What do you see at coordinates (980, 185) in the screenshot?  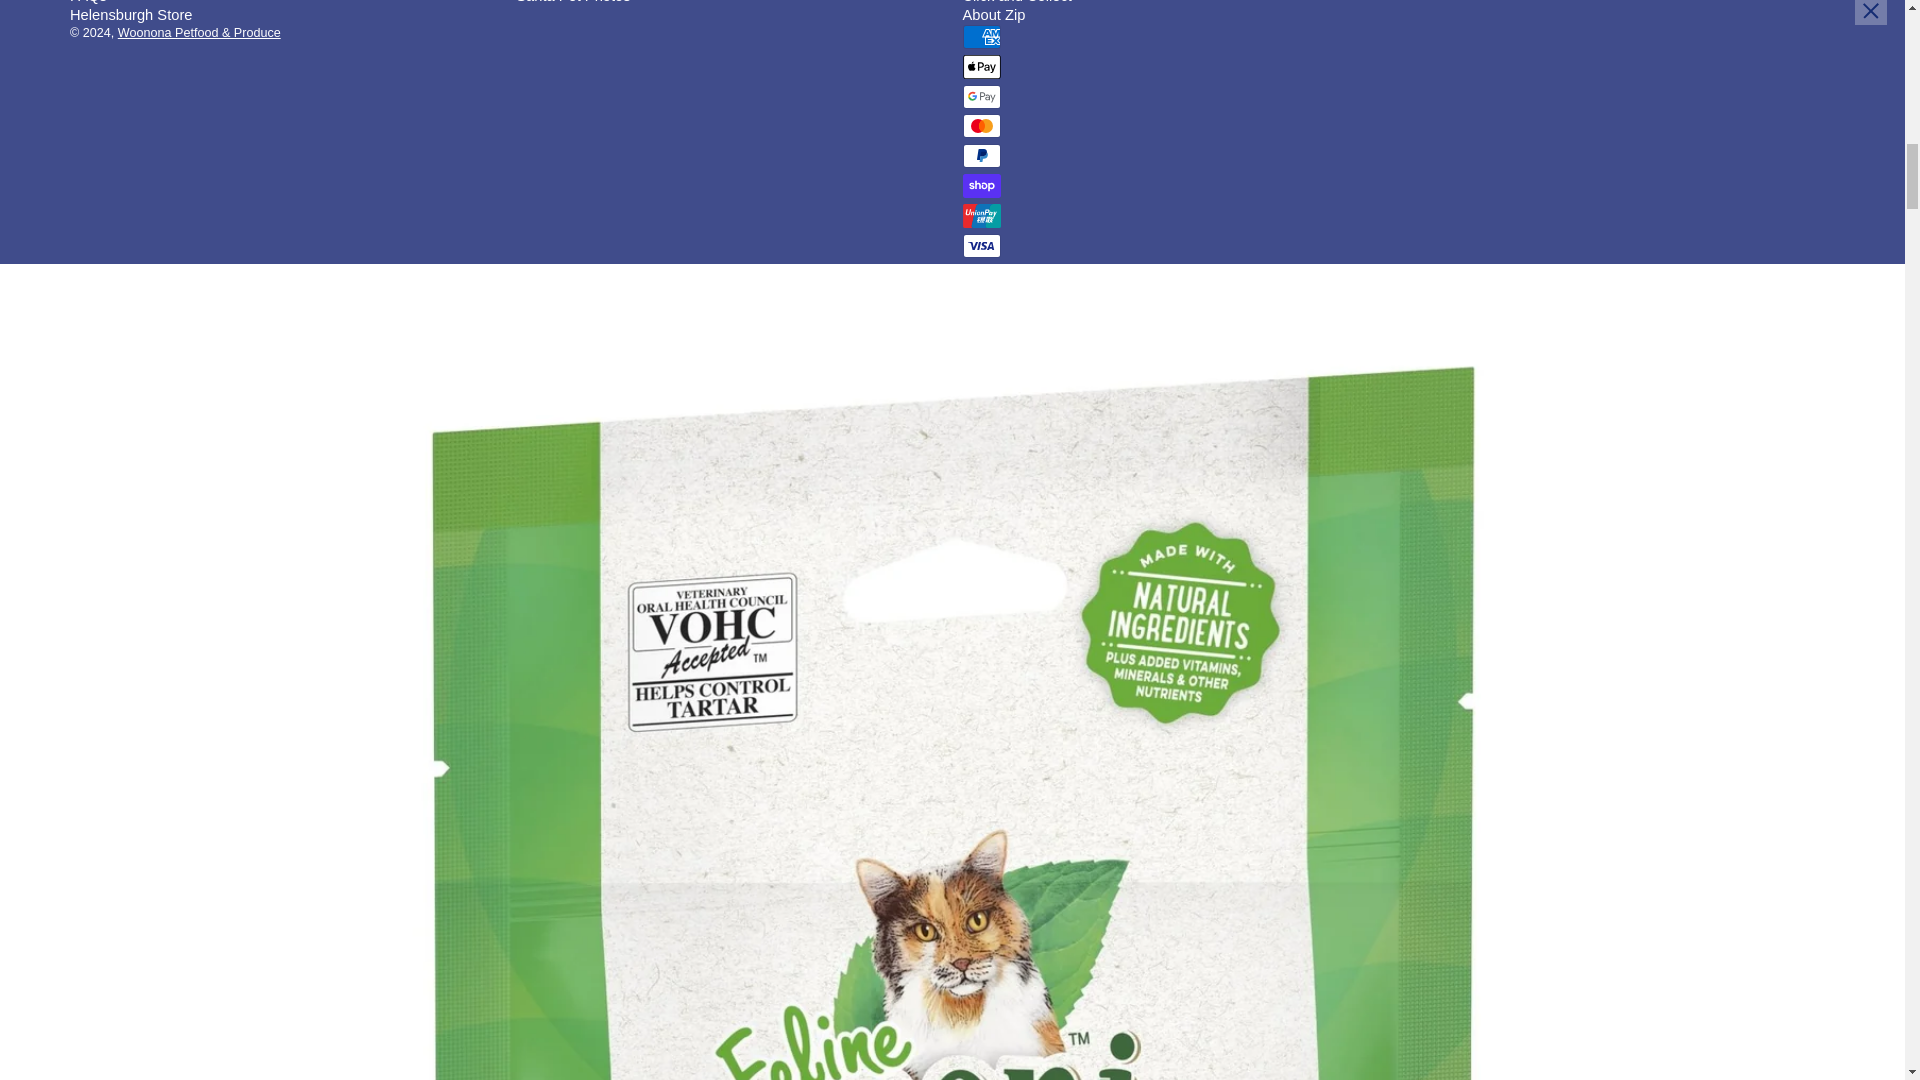 I see `Shop Pay` at bounding box center [980, 185].